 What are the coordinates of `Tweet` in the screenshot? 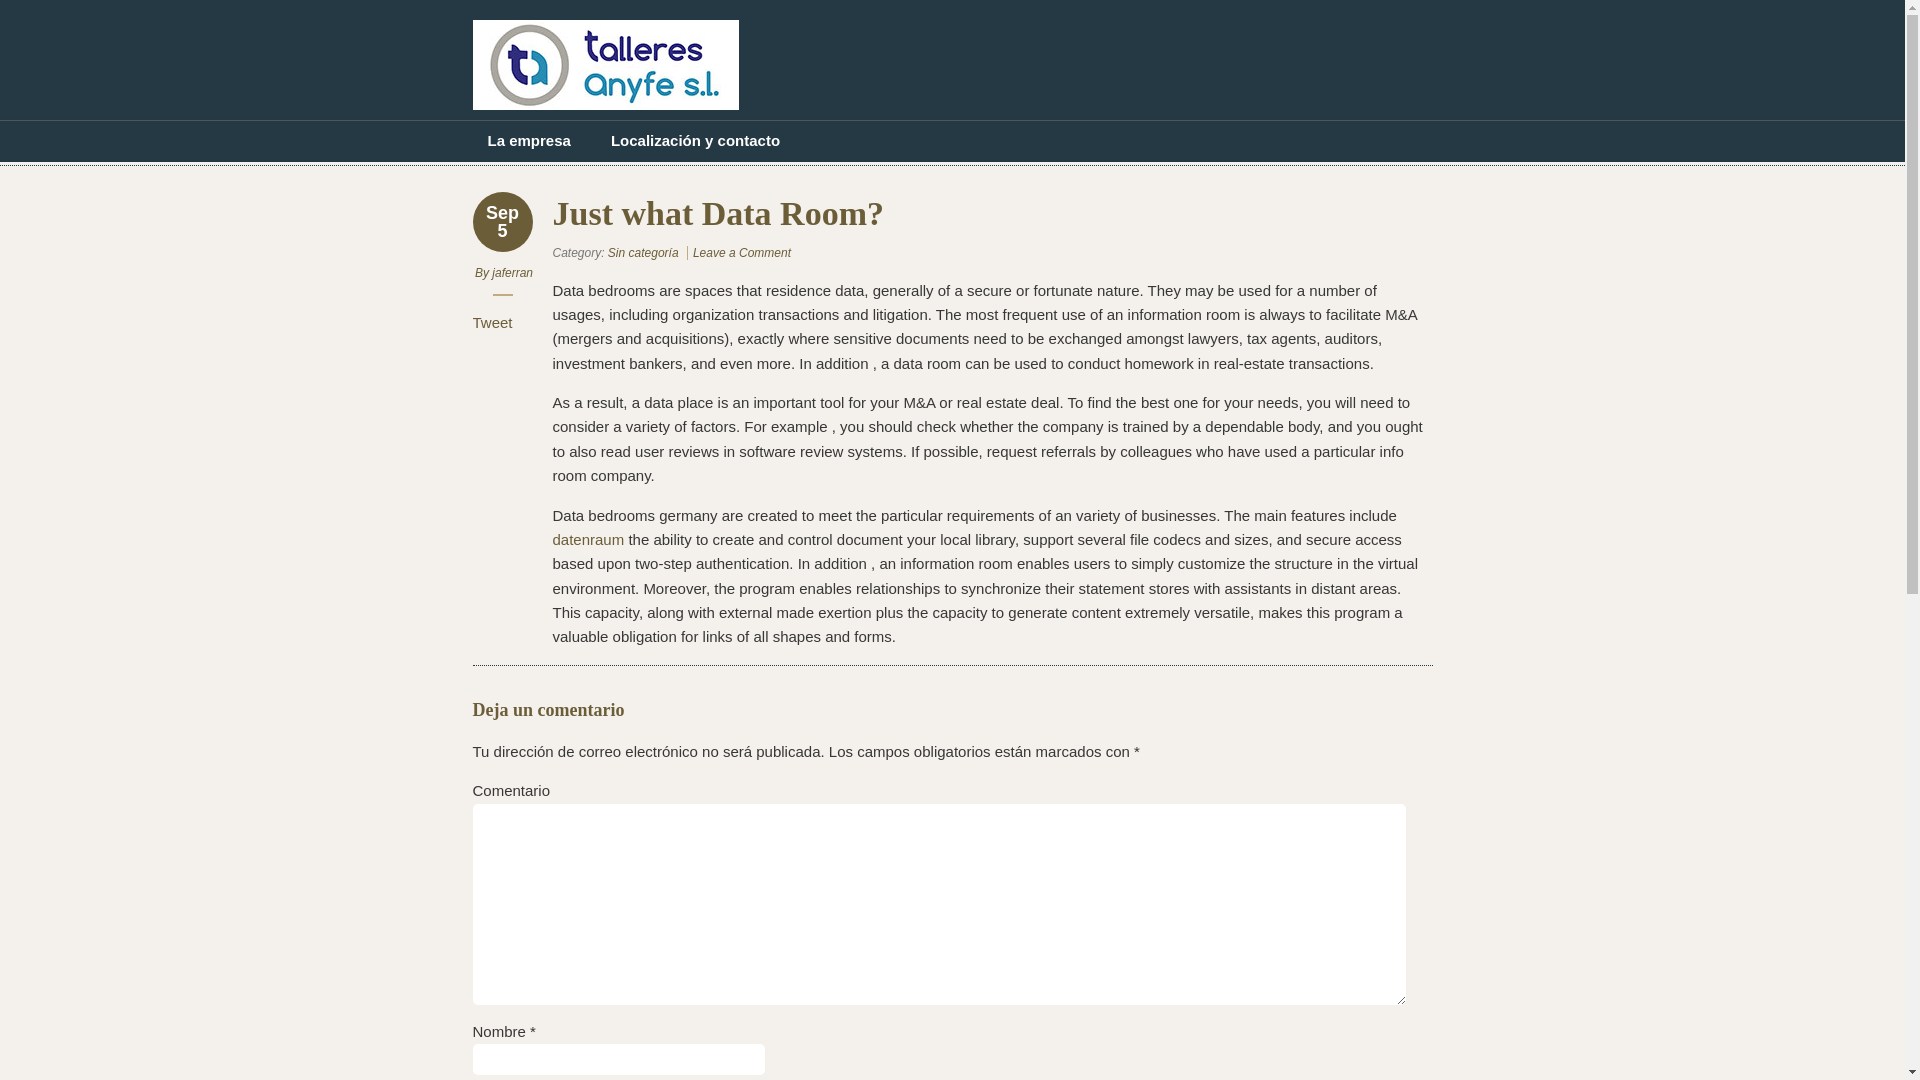 It's located at (492, 322).